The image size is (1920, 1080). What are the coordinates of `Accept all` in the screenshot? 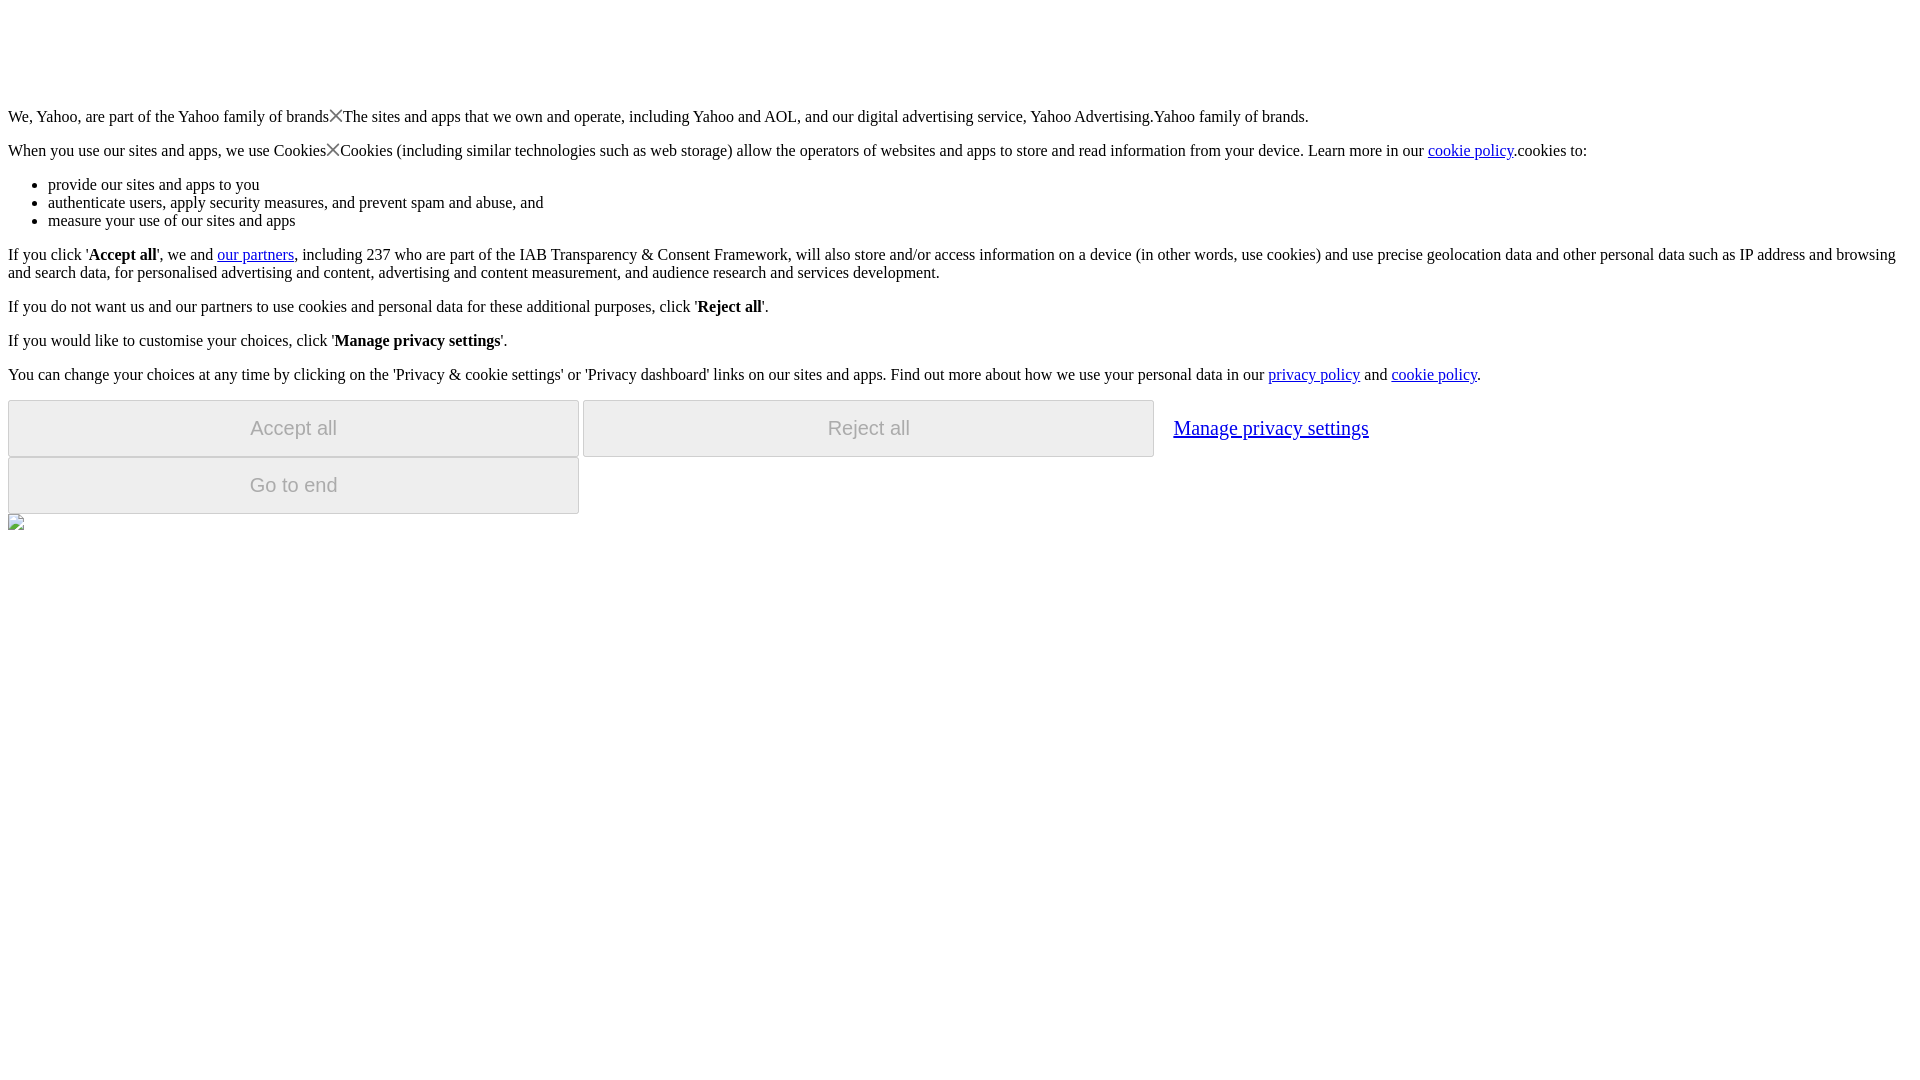 It's located at (293, 428).